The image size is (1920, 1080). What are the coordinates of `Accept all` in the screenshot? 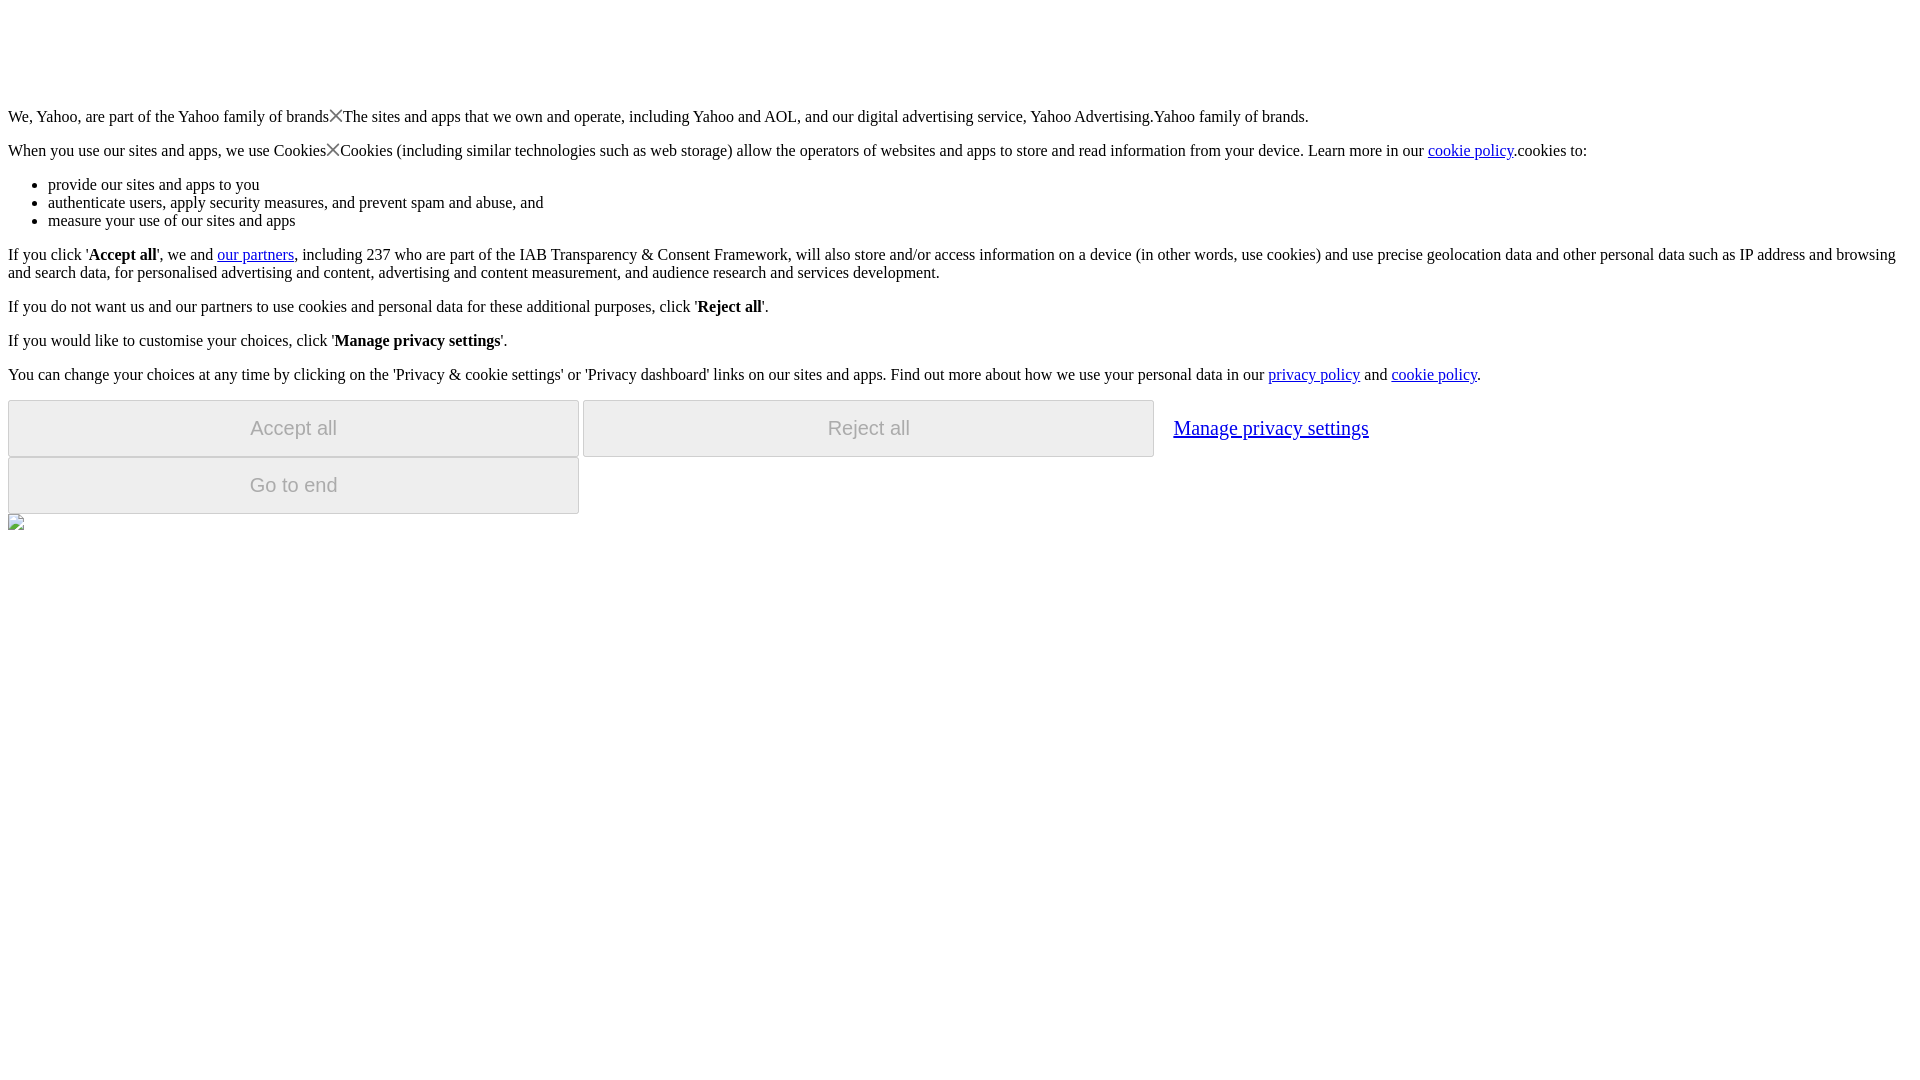 It's located at (293, 428).